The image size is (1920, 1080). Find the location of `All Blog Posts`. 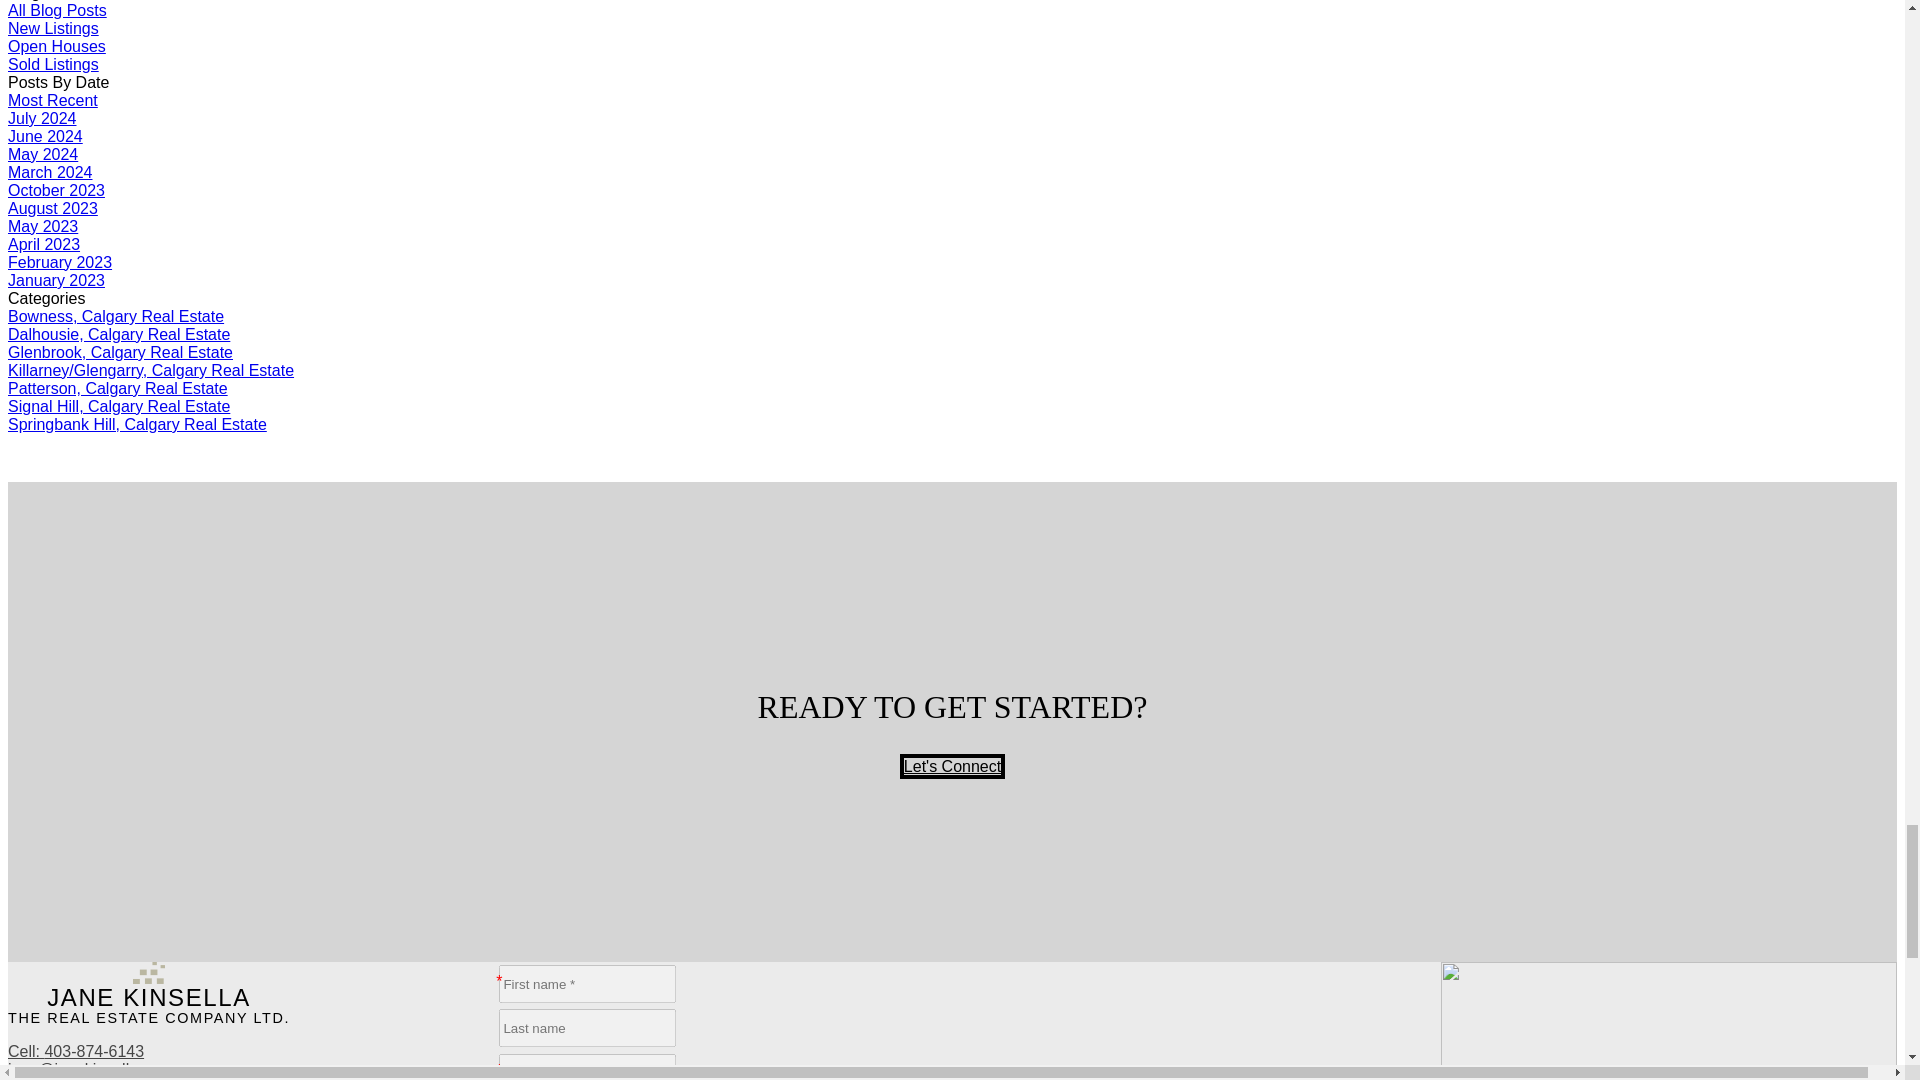

All Blog Posts is located at coordinates (57, 10).